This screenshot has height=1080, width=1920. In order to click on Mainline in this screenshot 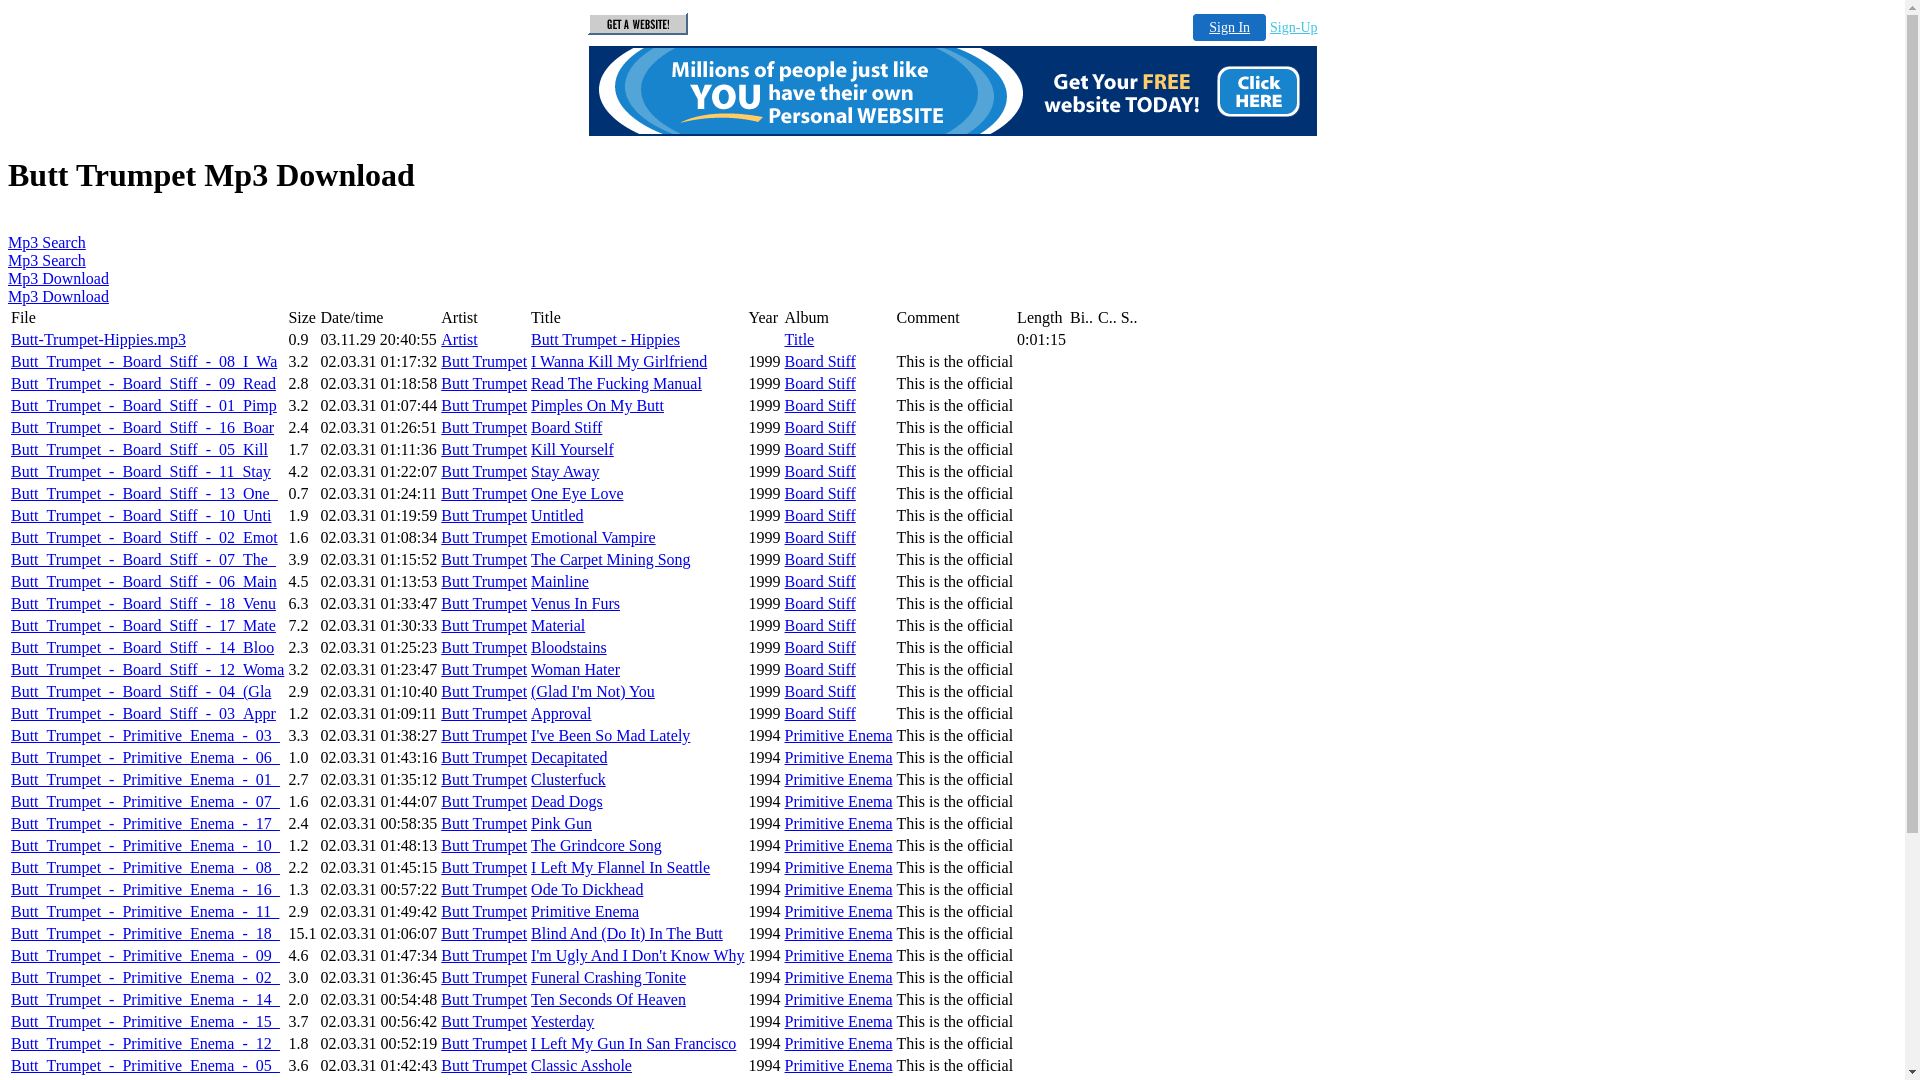, I will do `click(560, 582)`.